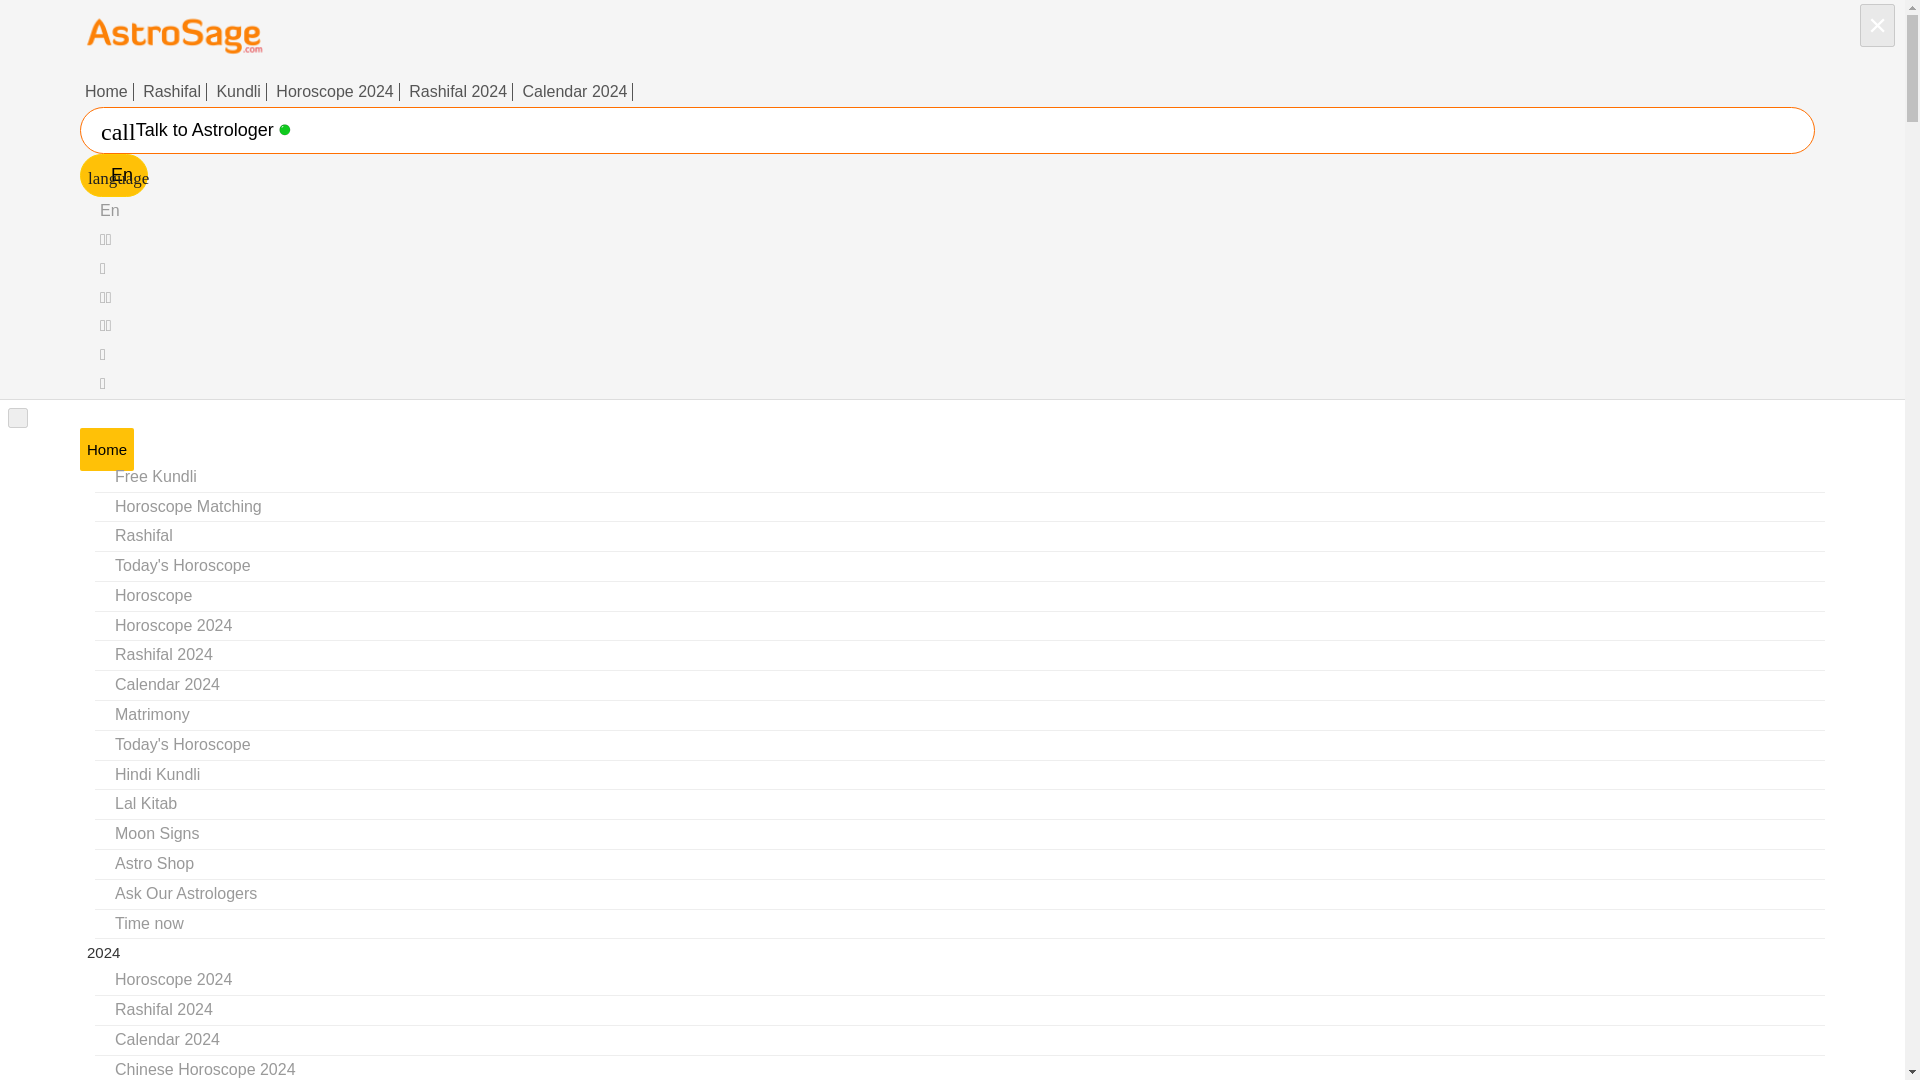 The width and height of the screenshot is (1920, 1080). What do you see at coordinates (576, 92) in the screenshot?
I see `Calendar 2024` at bounding box center [576, 92].